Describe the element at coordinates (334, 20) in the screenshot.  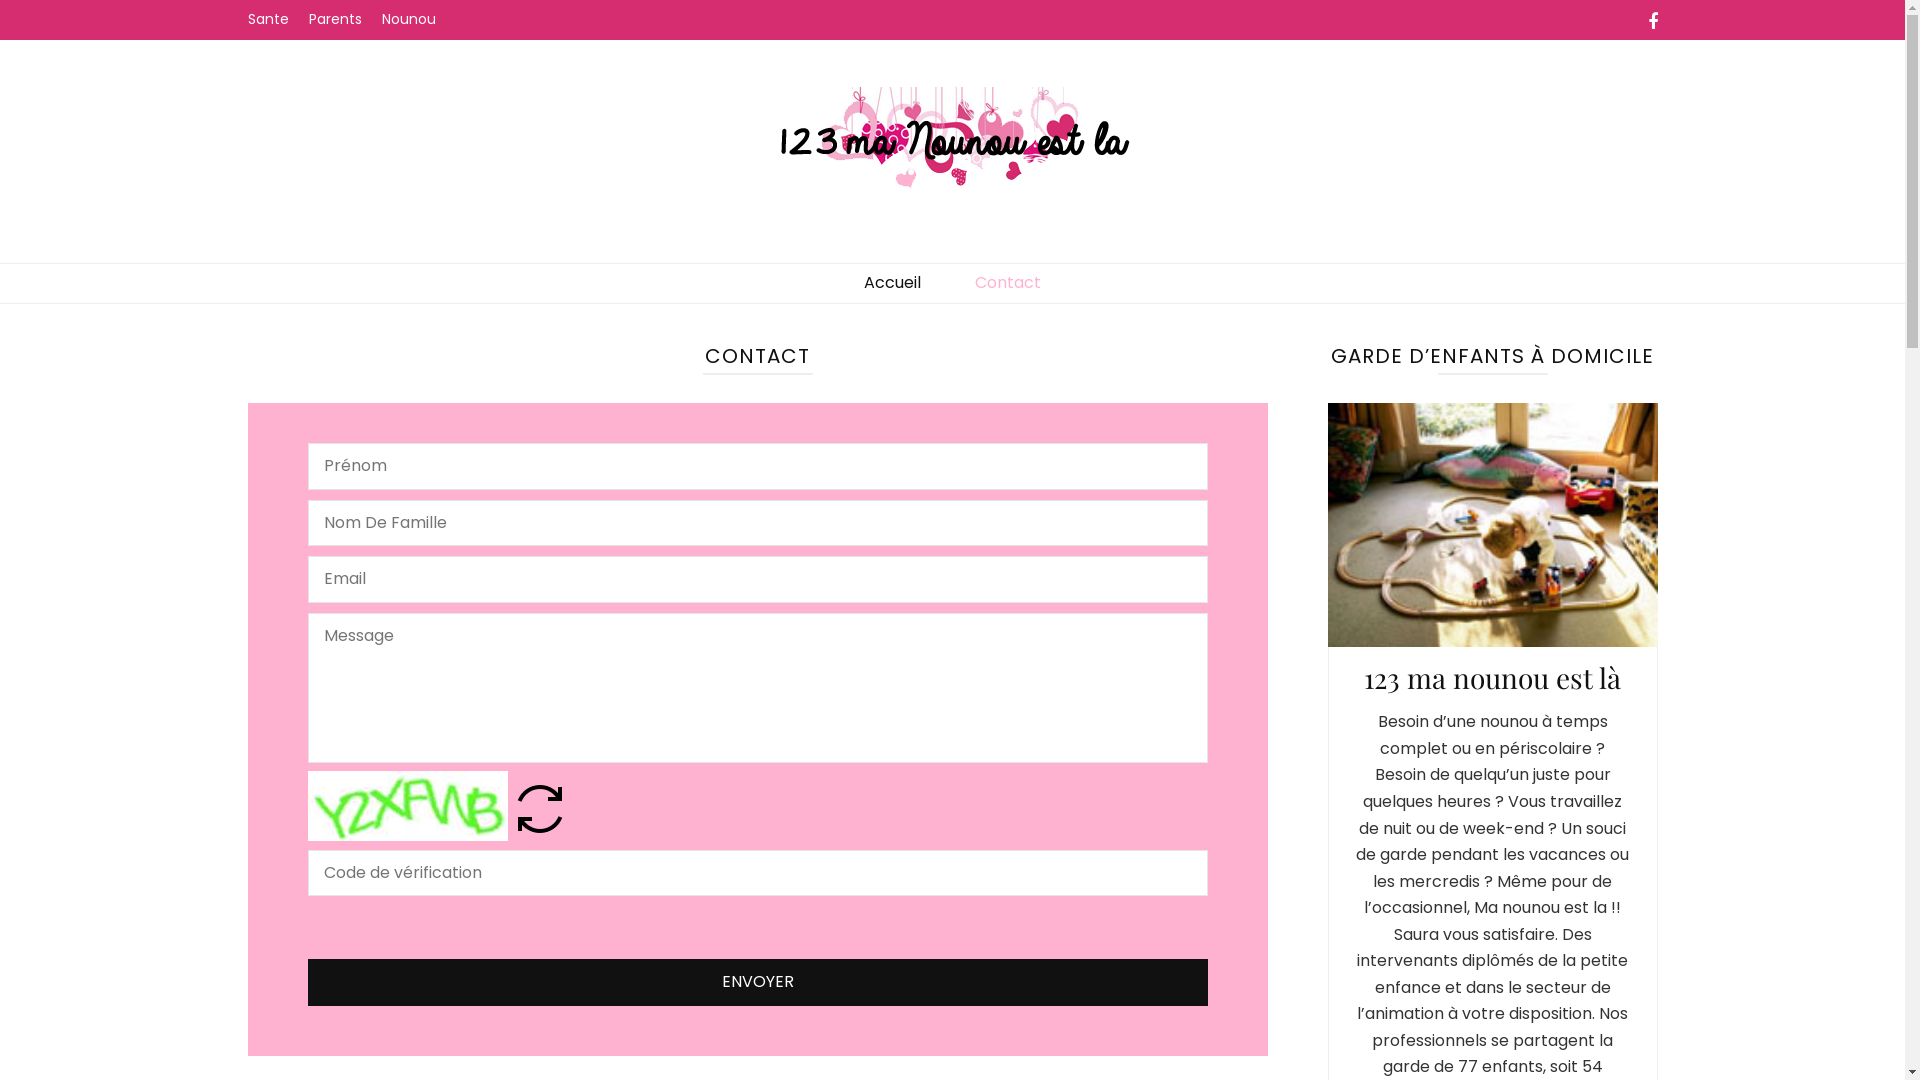
I see `Parents` at that location.